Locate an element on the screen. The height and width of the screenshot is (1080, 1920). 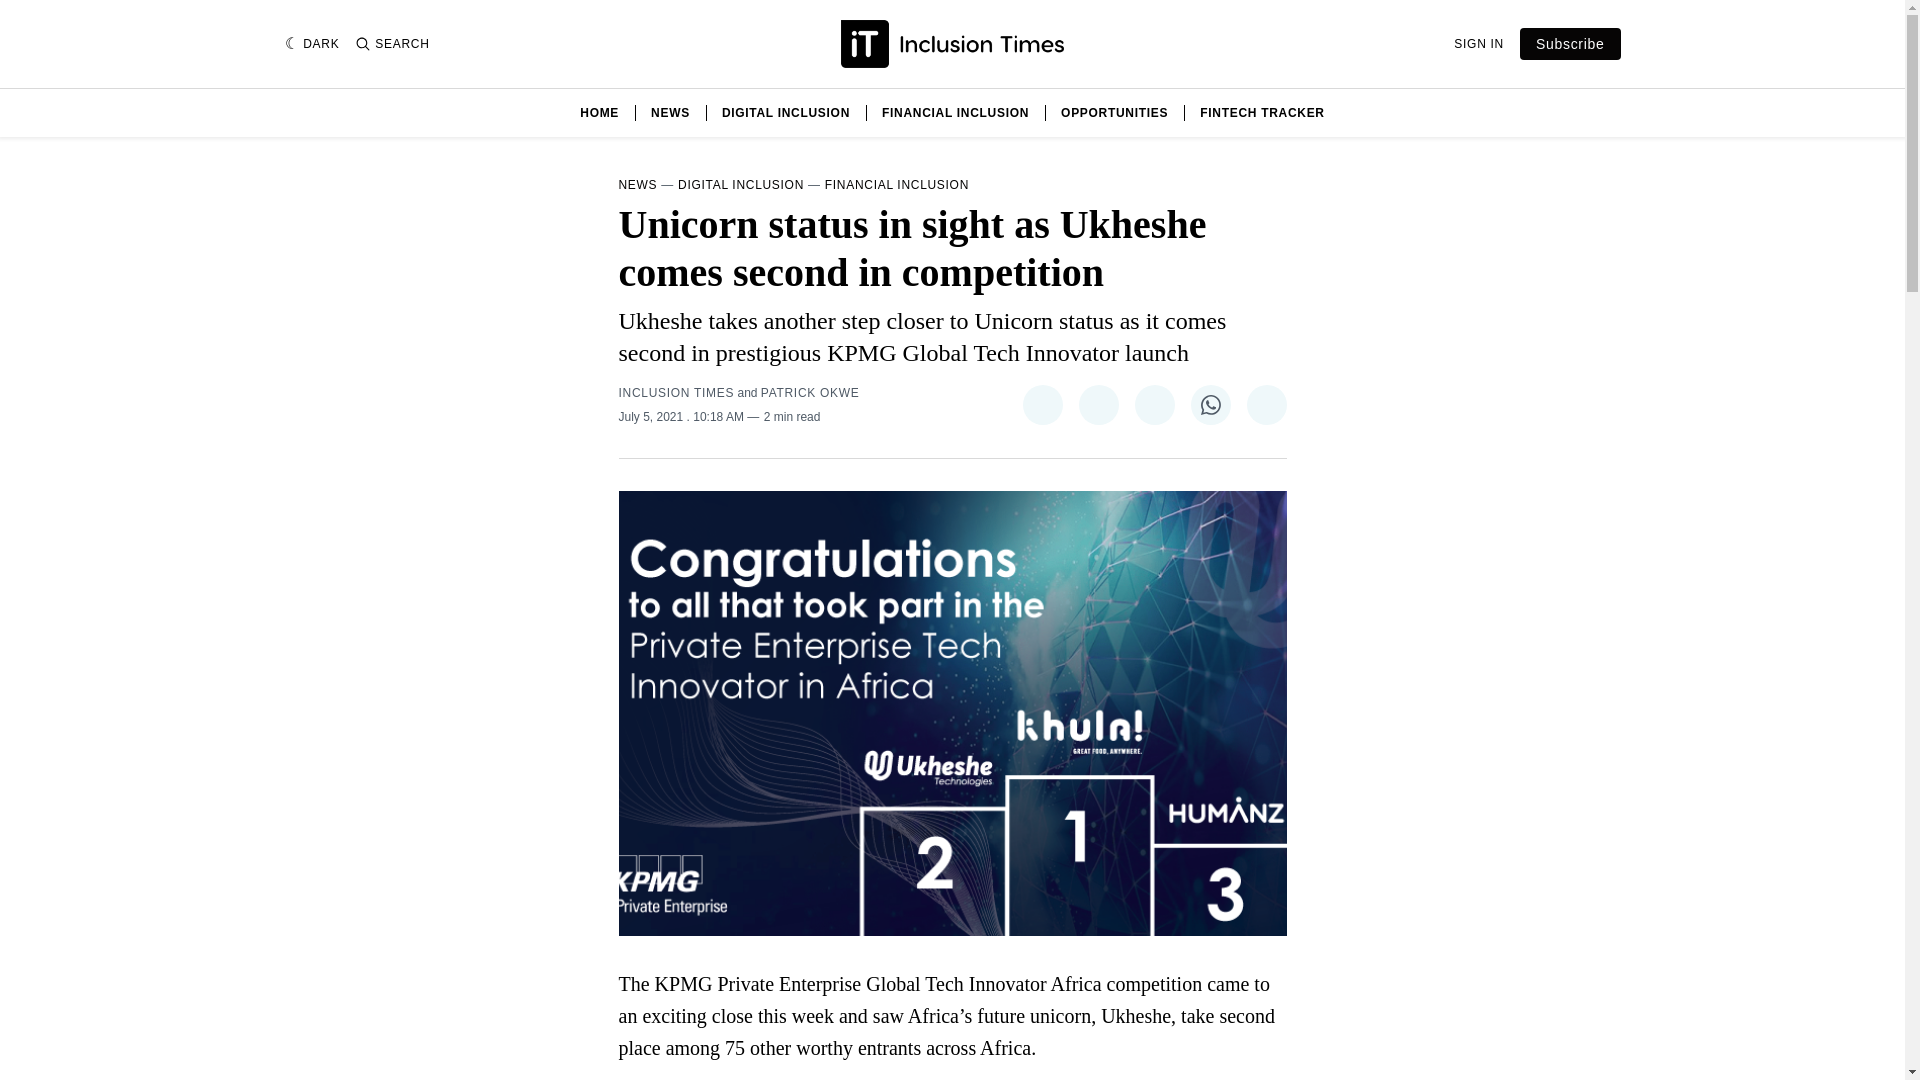
DIGITAL INCLUSION is located at coordinates (740, 185).